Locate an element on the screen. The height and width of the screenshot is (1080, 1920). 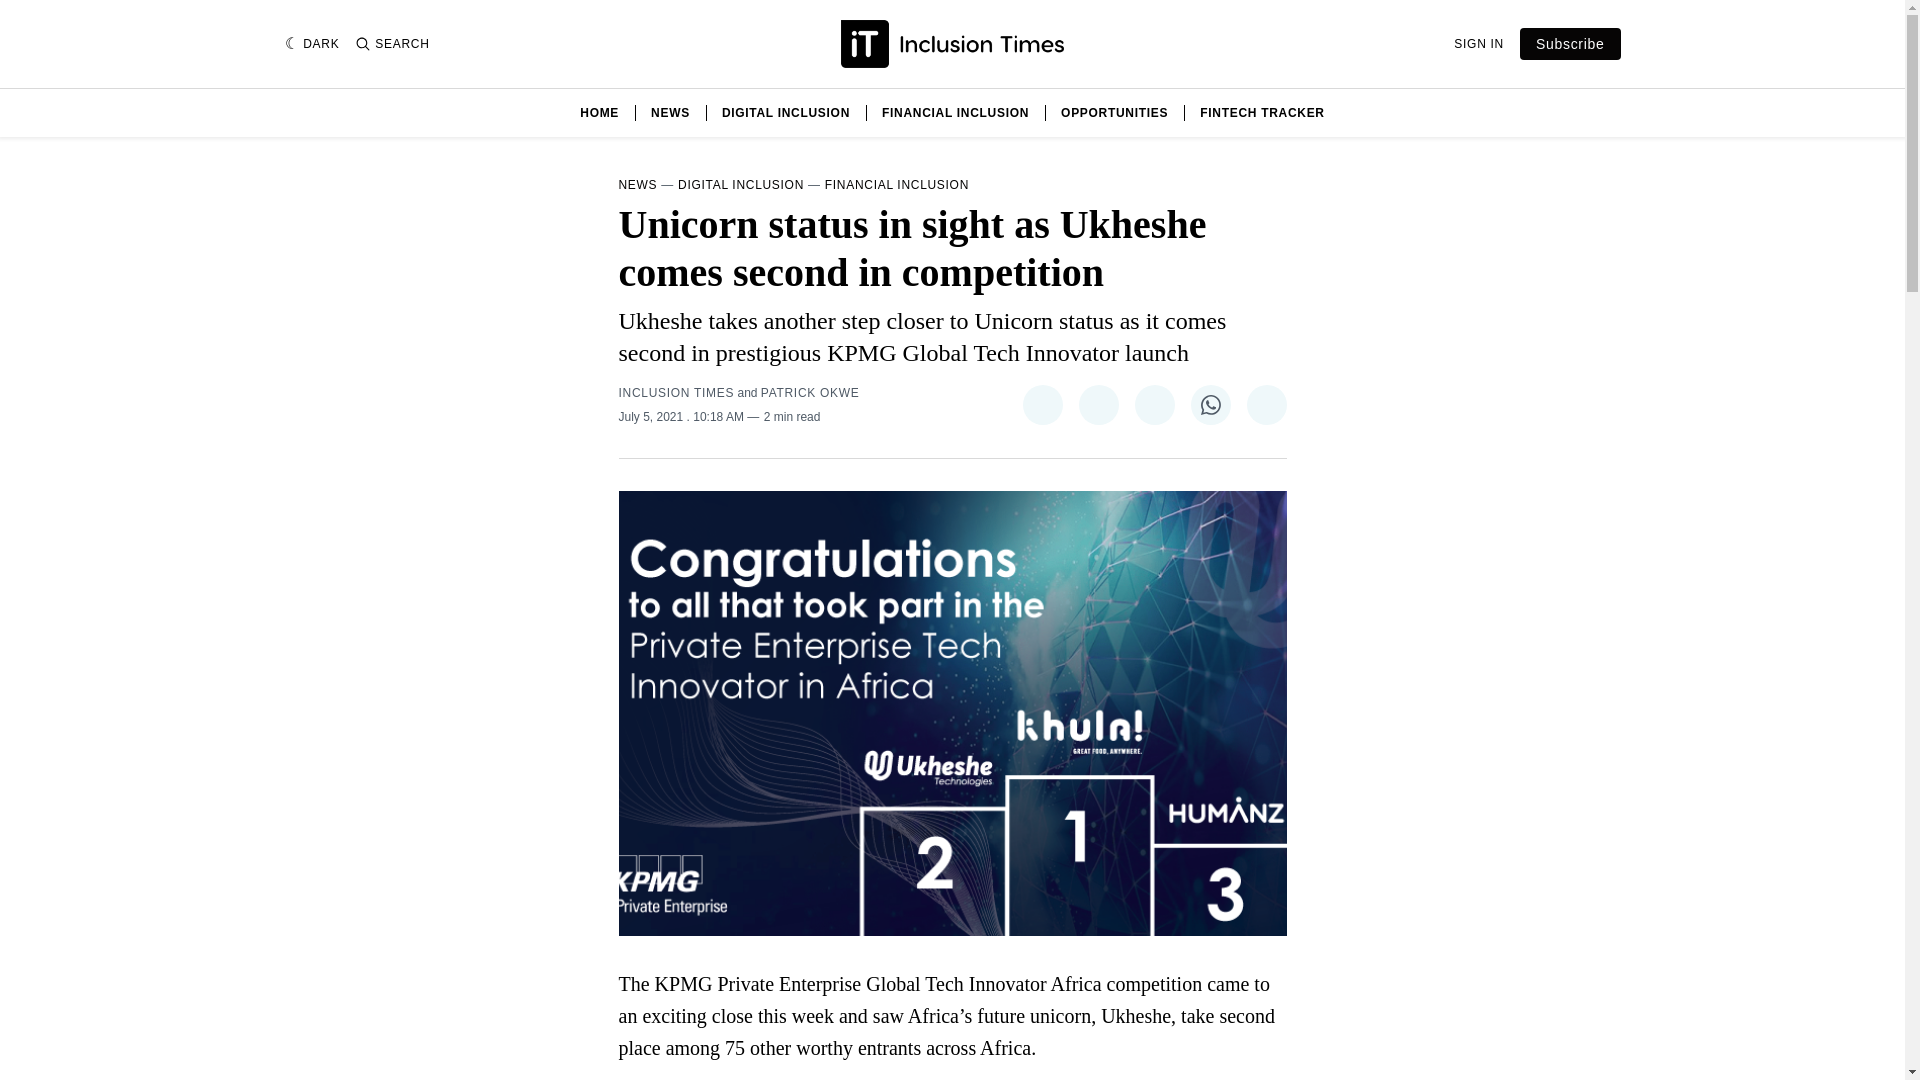
DIGITAL INCLUSION is located at coordinates (740, 185).